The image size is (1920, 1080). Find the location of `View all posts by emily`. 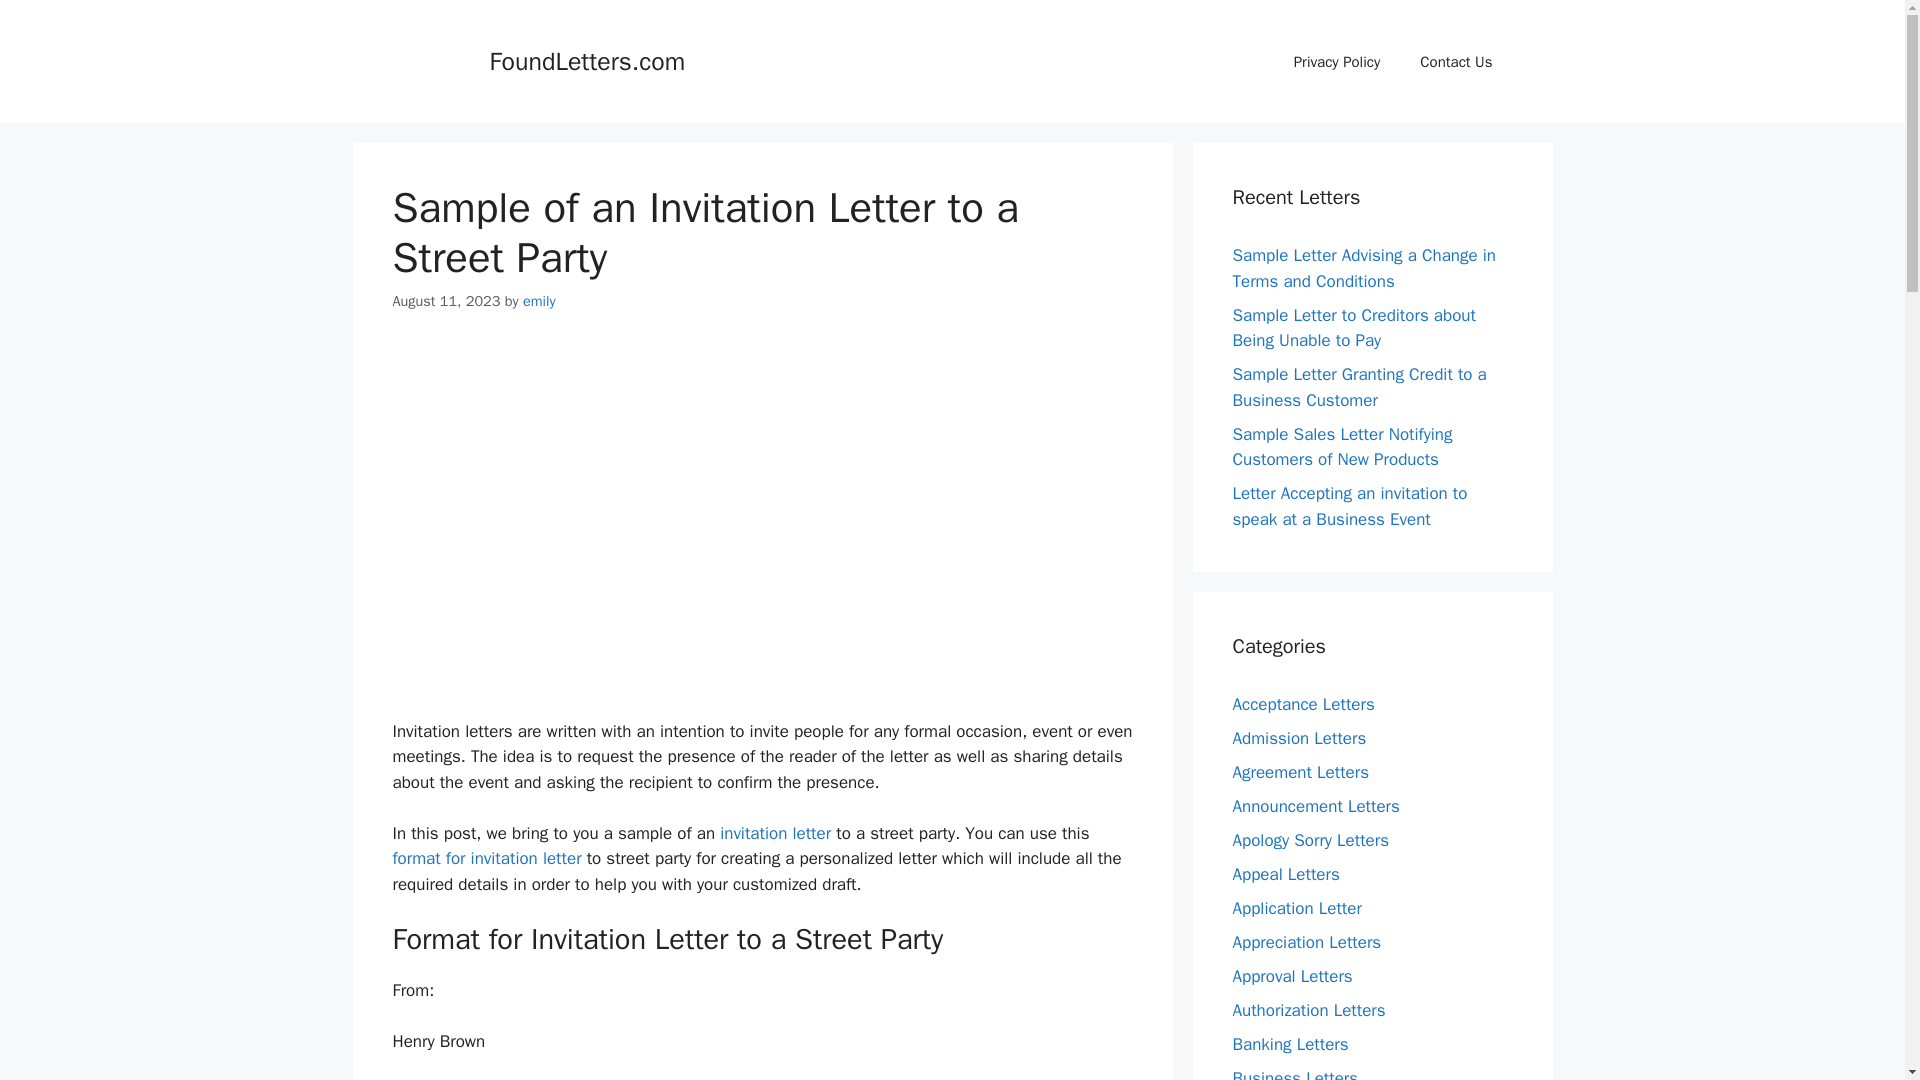

View all posts by emily is located at coordinates (539, 300).